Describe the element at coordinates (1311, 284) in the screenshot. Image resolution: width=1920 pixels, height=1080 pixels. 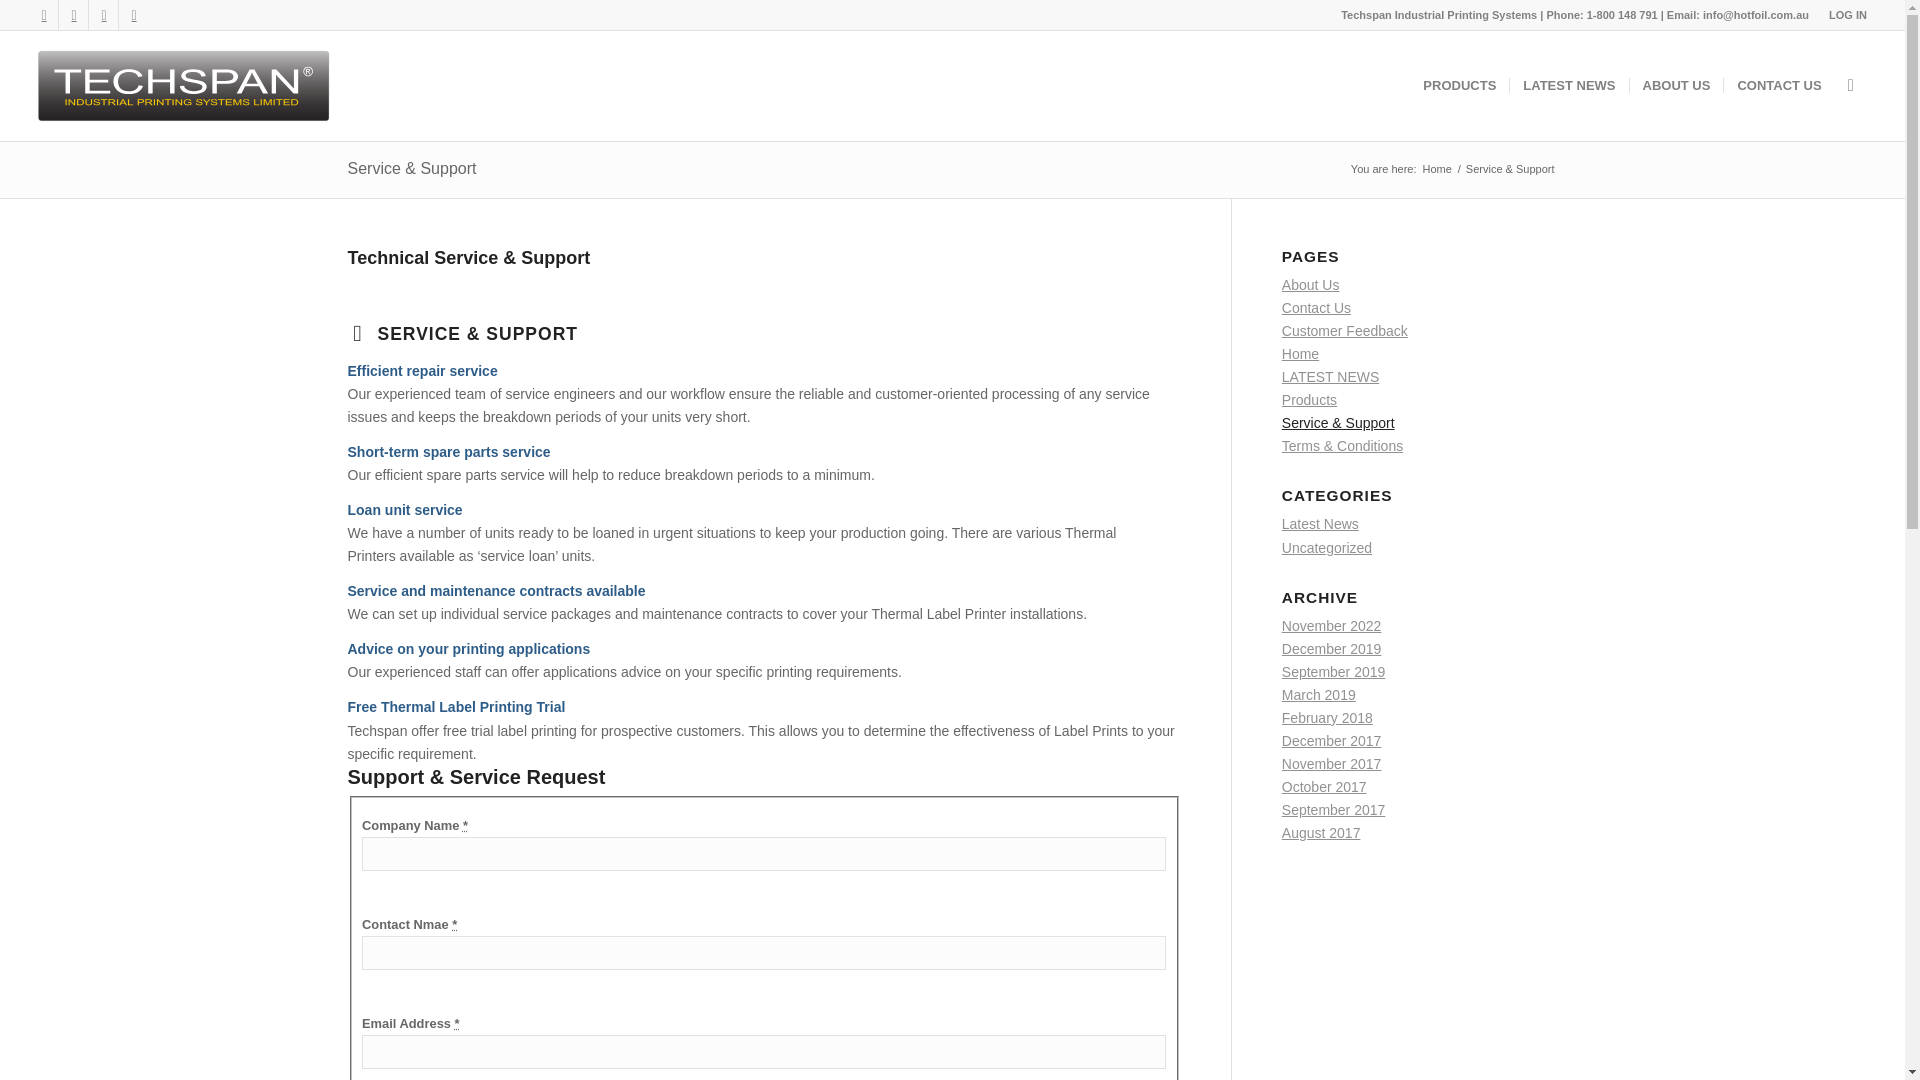
I see `About Us` at that location.